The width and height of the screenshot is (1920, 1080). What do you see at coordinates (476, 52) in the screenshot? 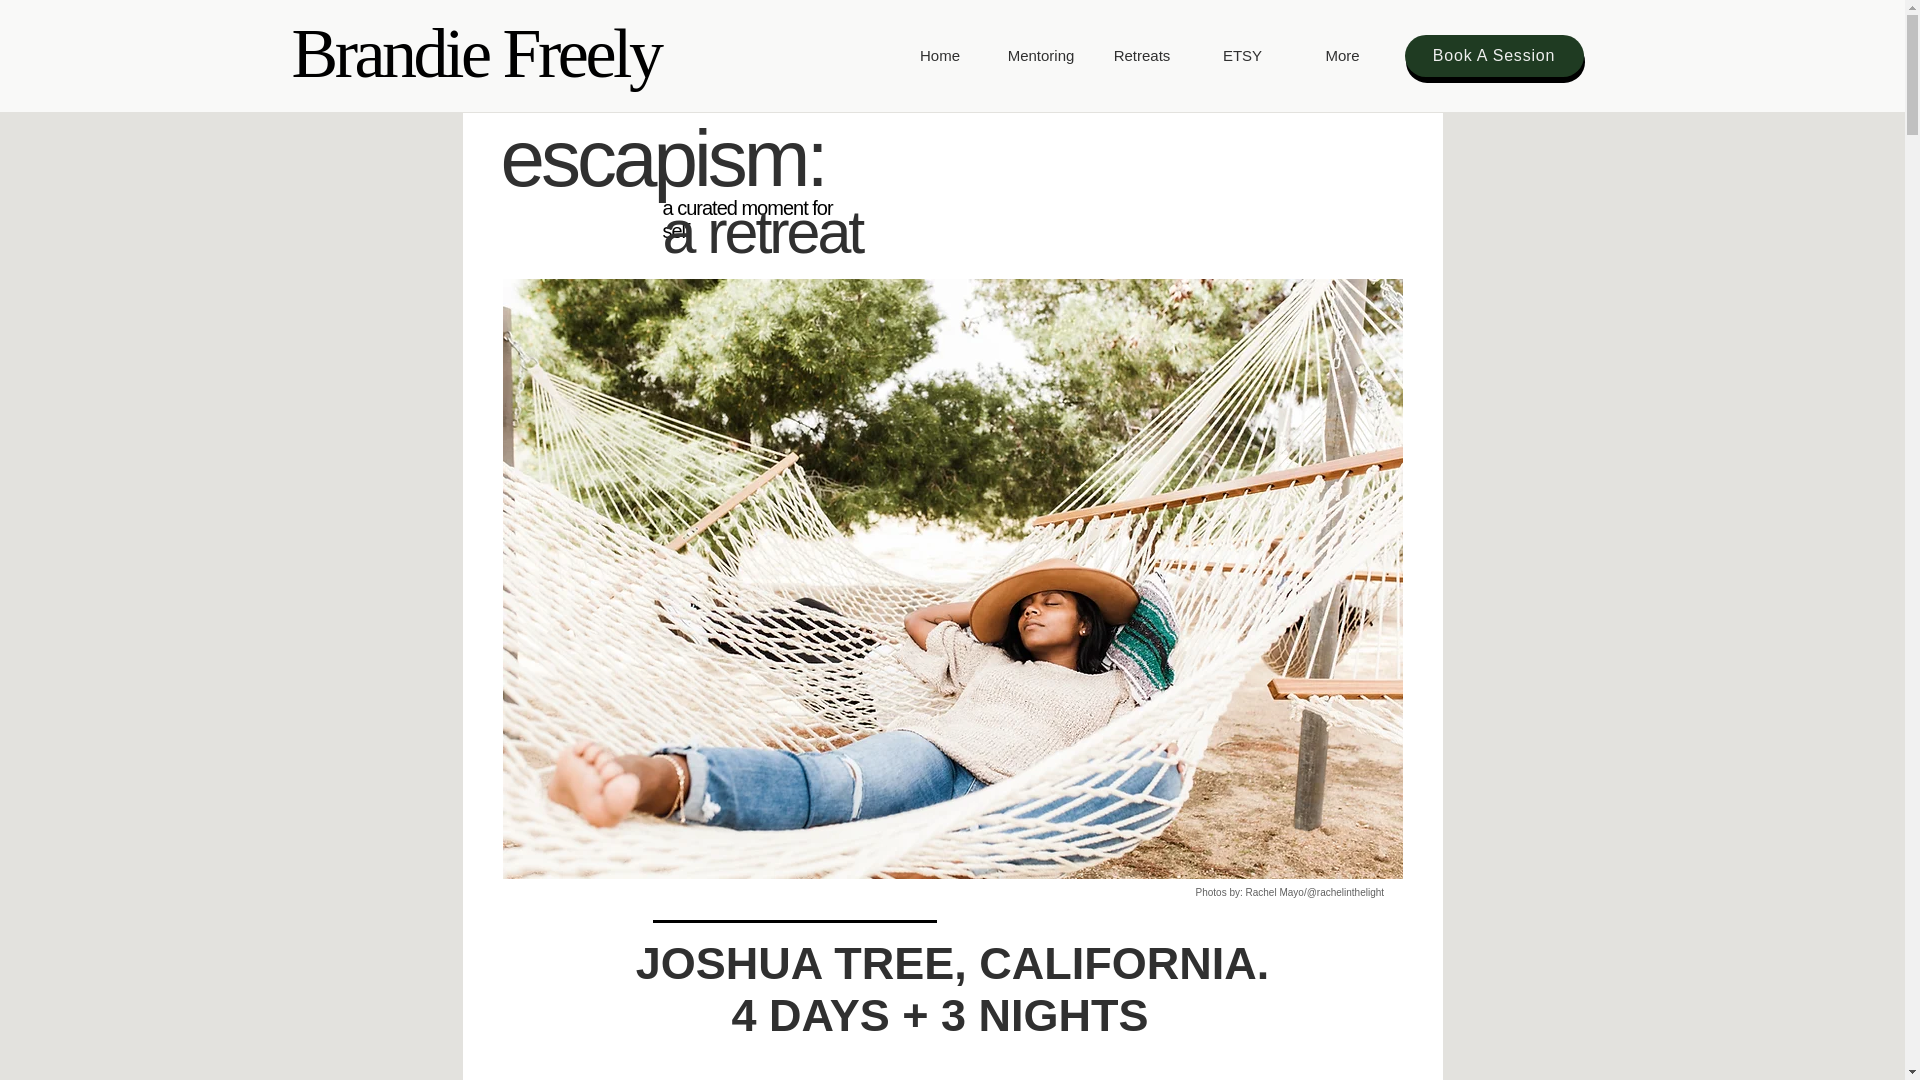
I see `Brandie Freely` at bounding box center [476, 52].